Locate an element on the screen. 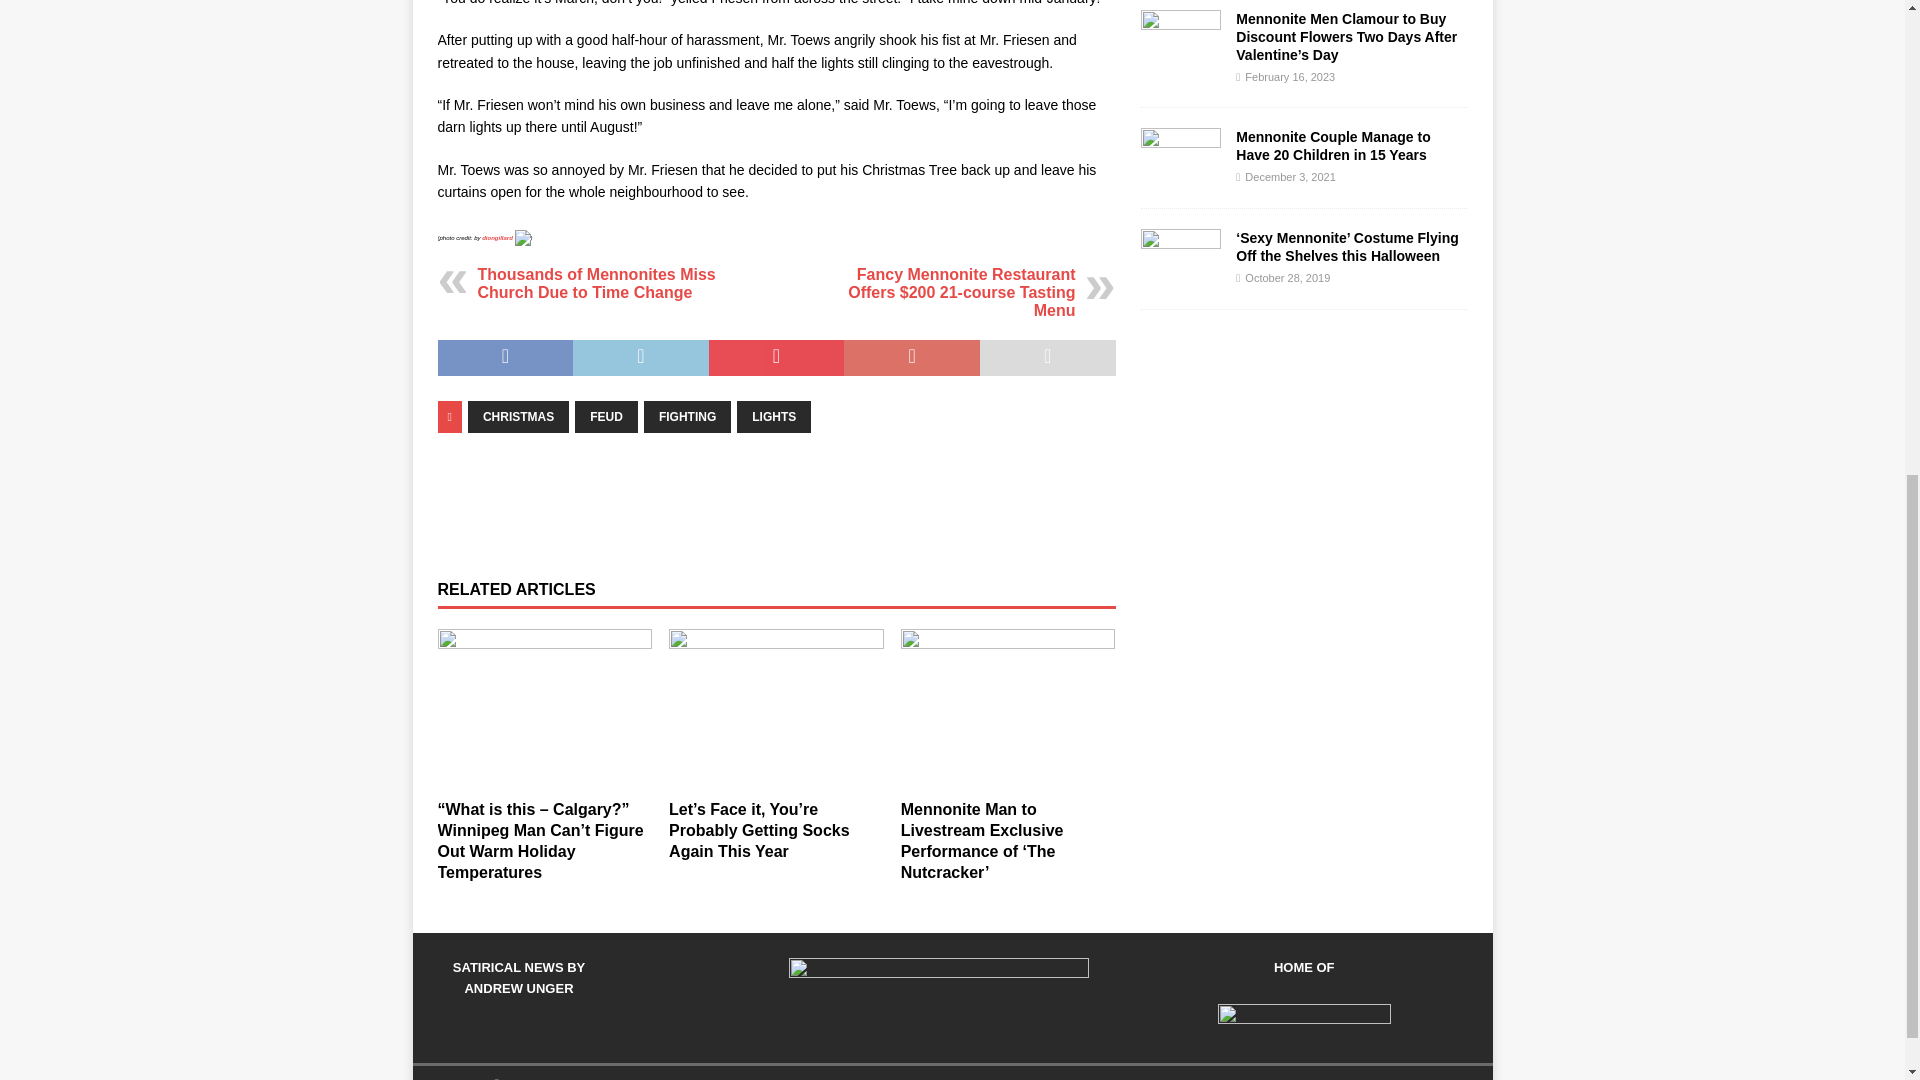 The width and height of the screenshot is (1920, 1080). FIGHTING is located at coordinates (687, 416).